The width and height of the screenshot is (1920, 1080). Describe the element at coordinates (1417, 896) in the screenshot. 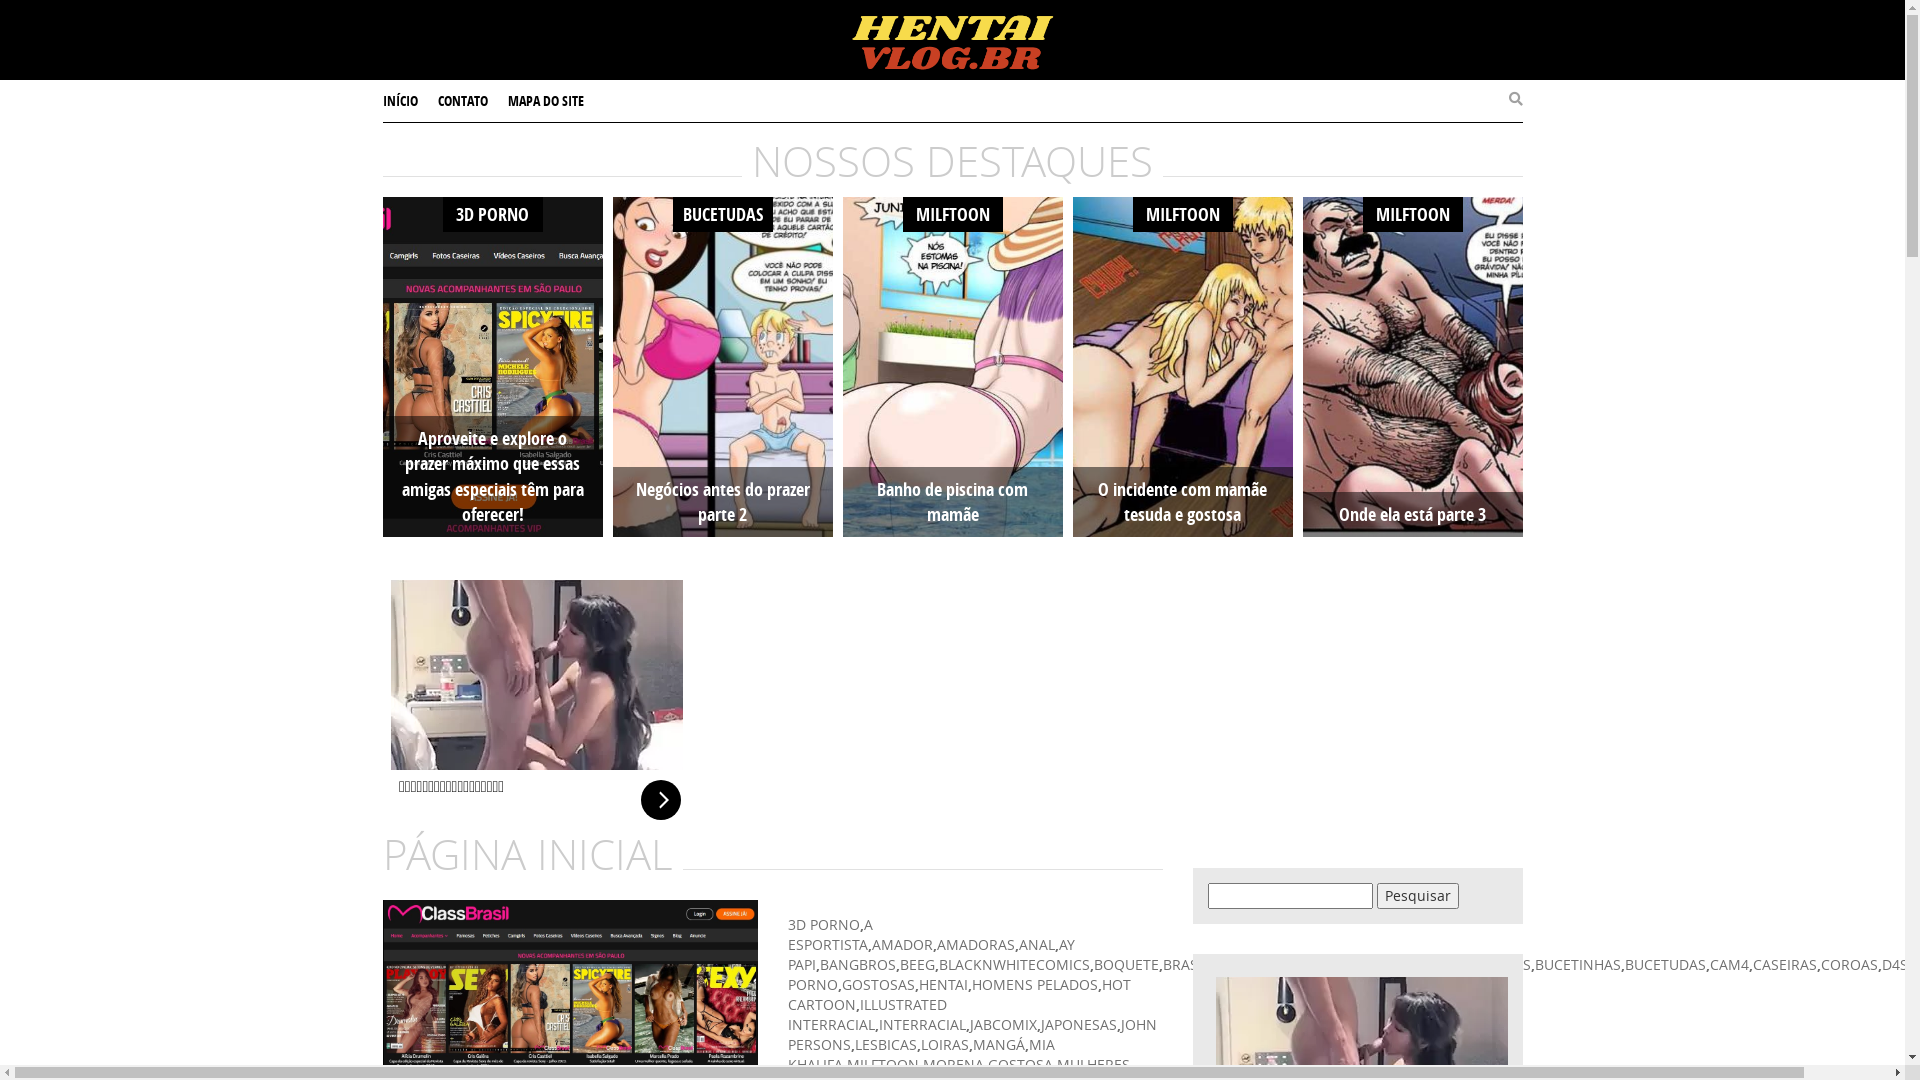

I see `Pesquisar` at that location.